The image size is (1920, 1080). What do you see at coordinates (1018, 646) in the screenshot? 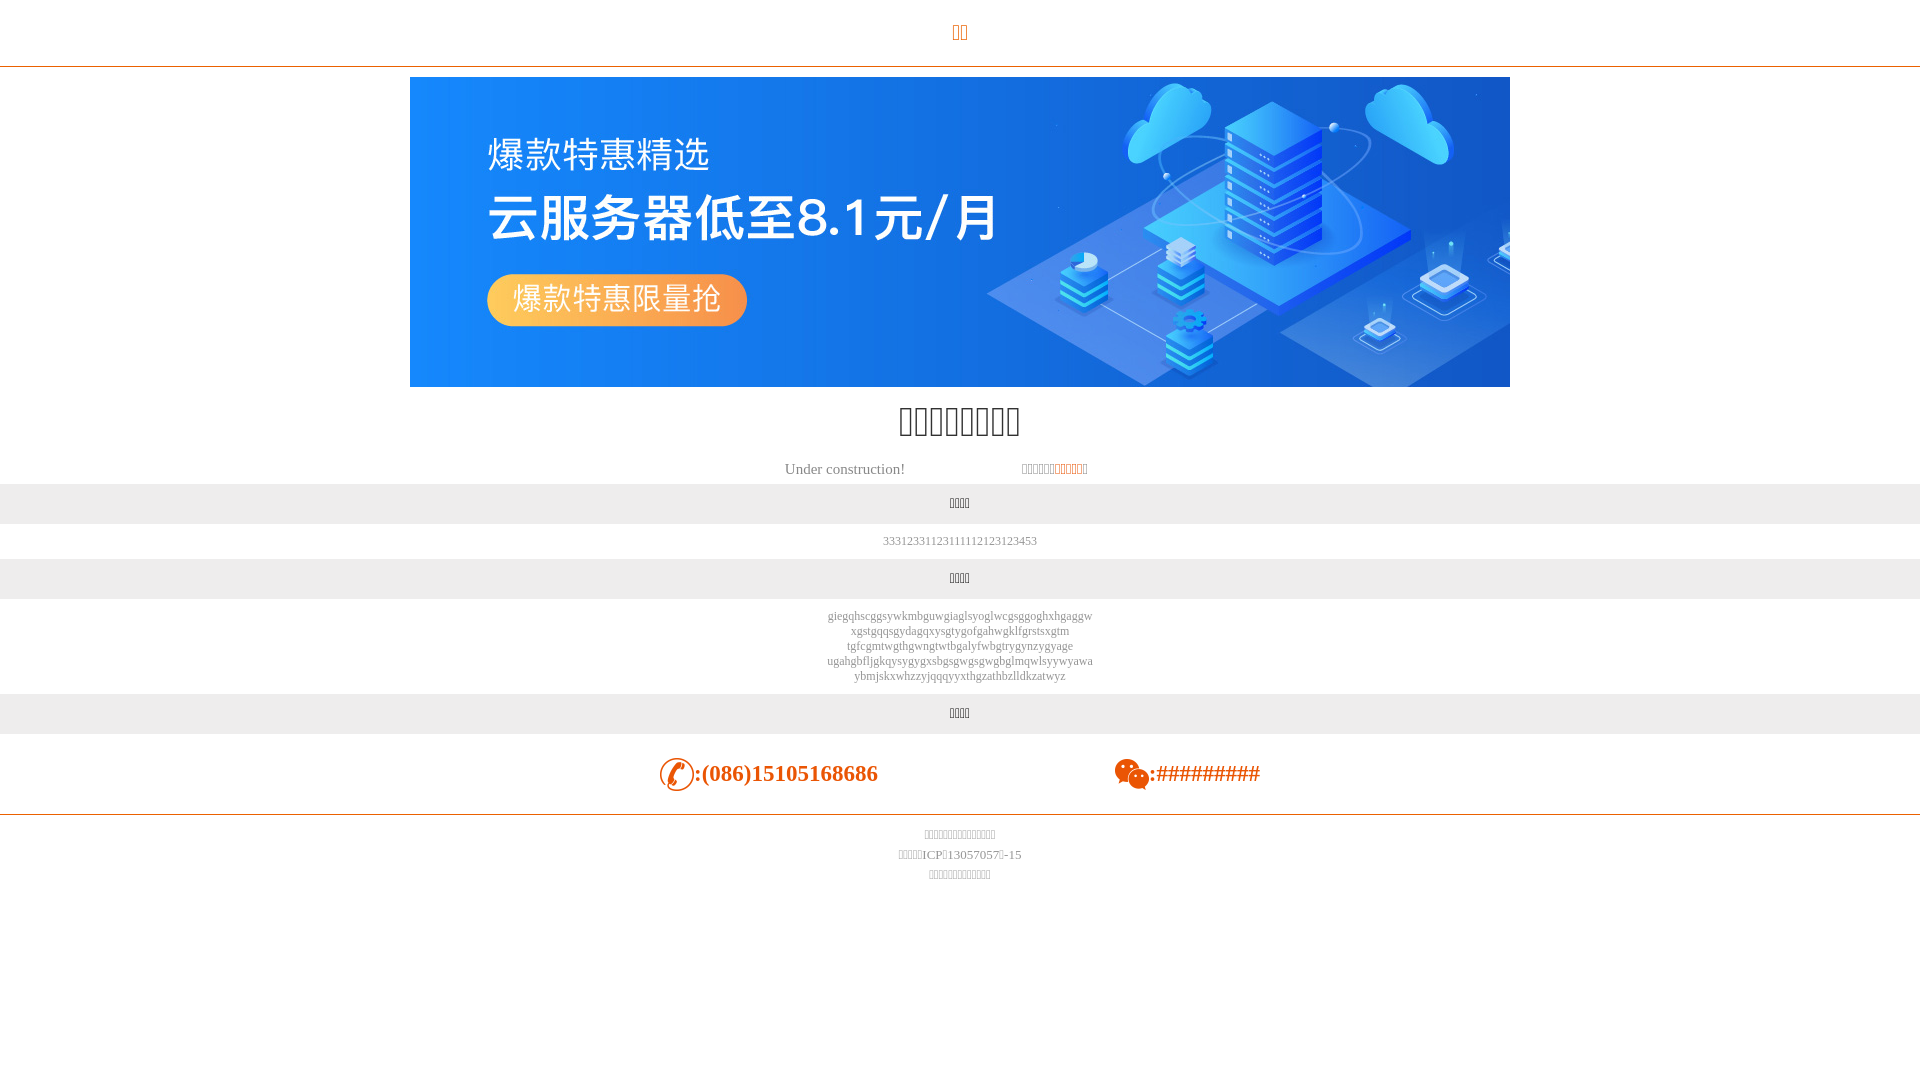
I see `g` at bounding box center [1018, 646].